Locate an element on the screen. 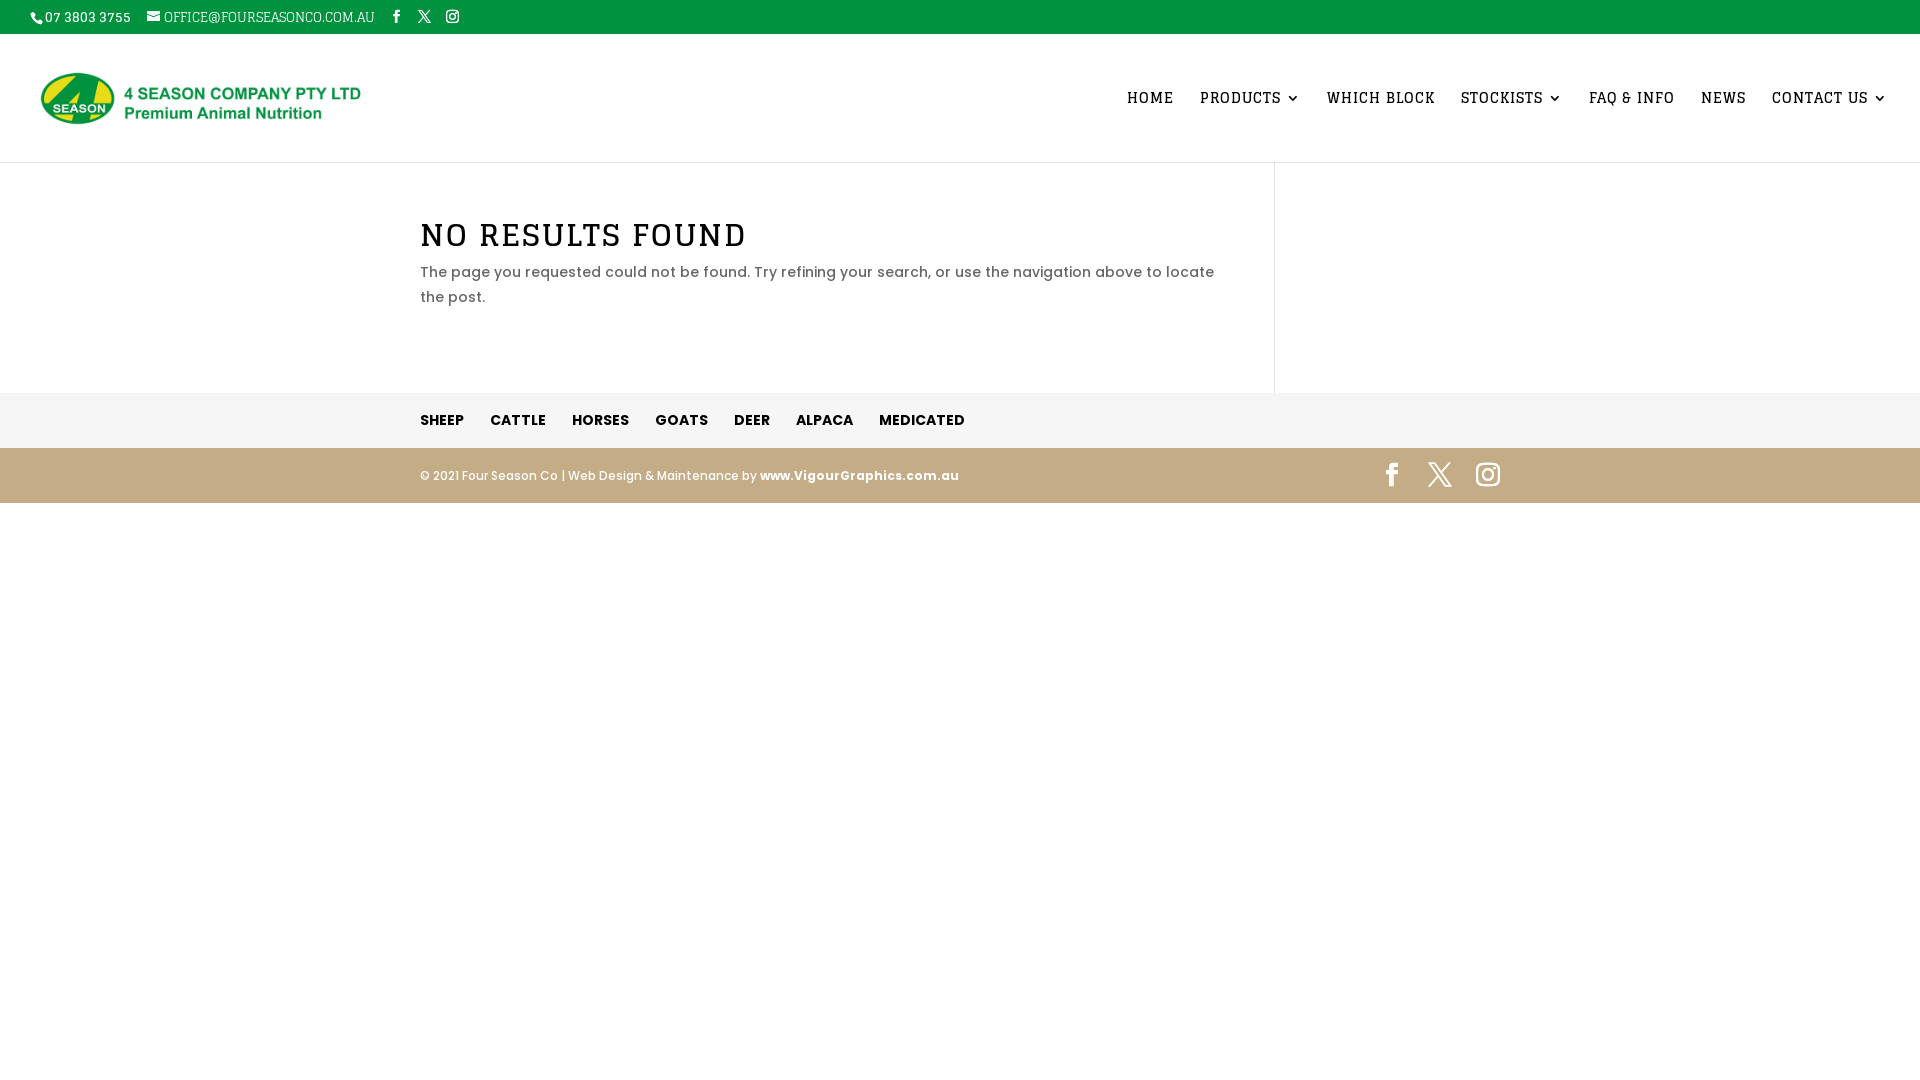 The width and height of the screenshot is (1920, 1080). PRODUCTS is located at coordinates (1250, 126).